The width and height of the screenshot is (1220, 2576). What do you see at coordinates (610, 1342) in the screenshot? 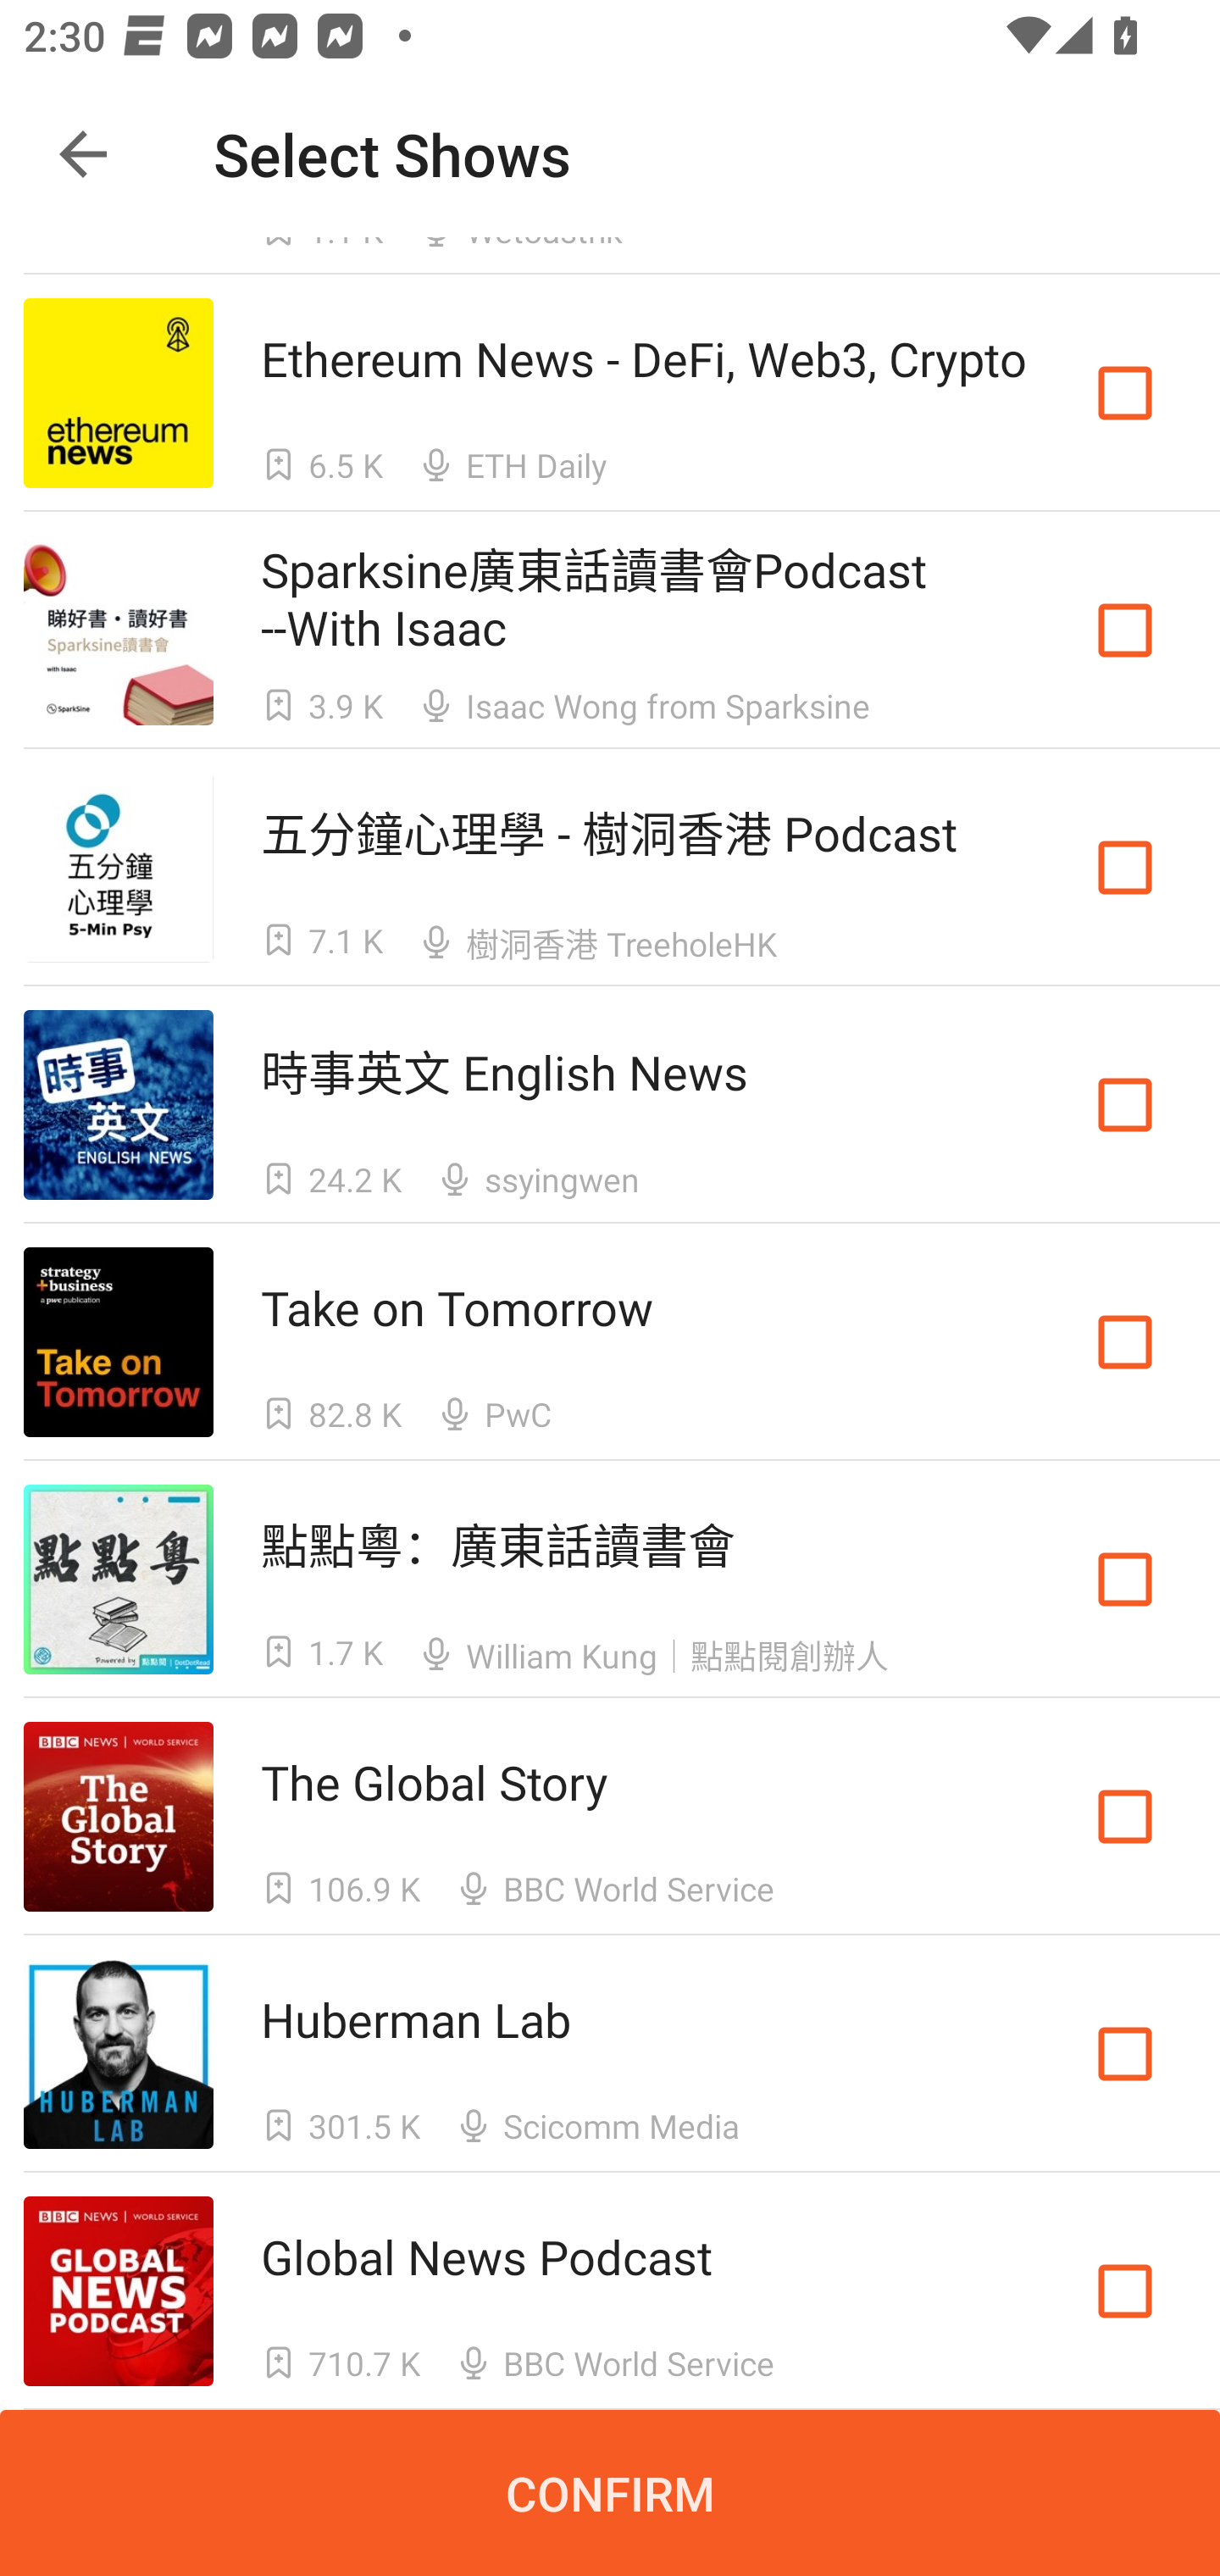
I see `Take on Tomorrow Take on Tomorrow  82.8 K  PwC` at bounding box center [610, 1342].